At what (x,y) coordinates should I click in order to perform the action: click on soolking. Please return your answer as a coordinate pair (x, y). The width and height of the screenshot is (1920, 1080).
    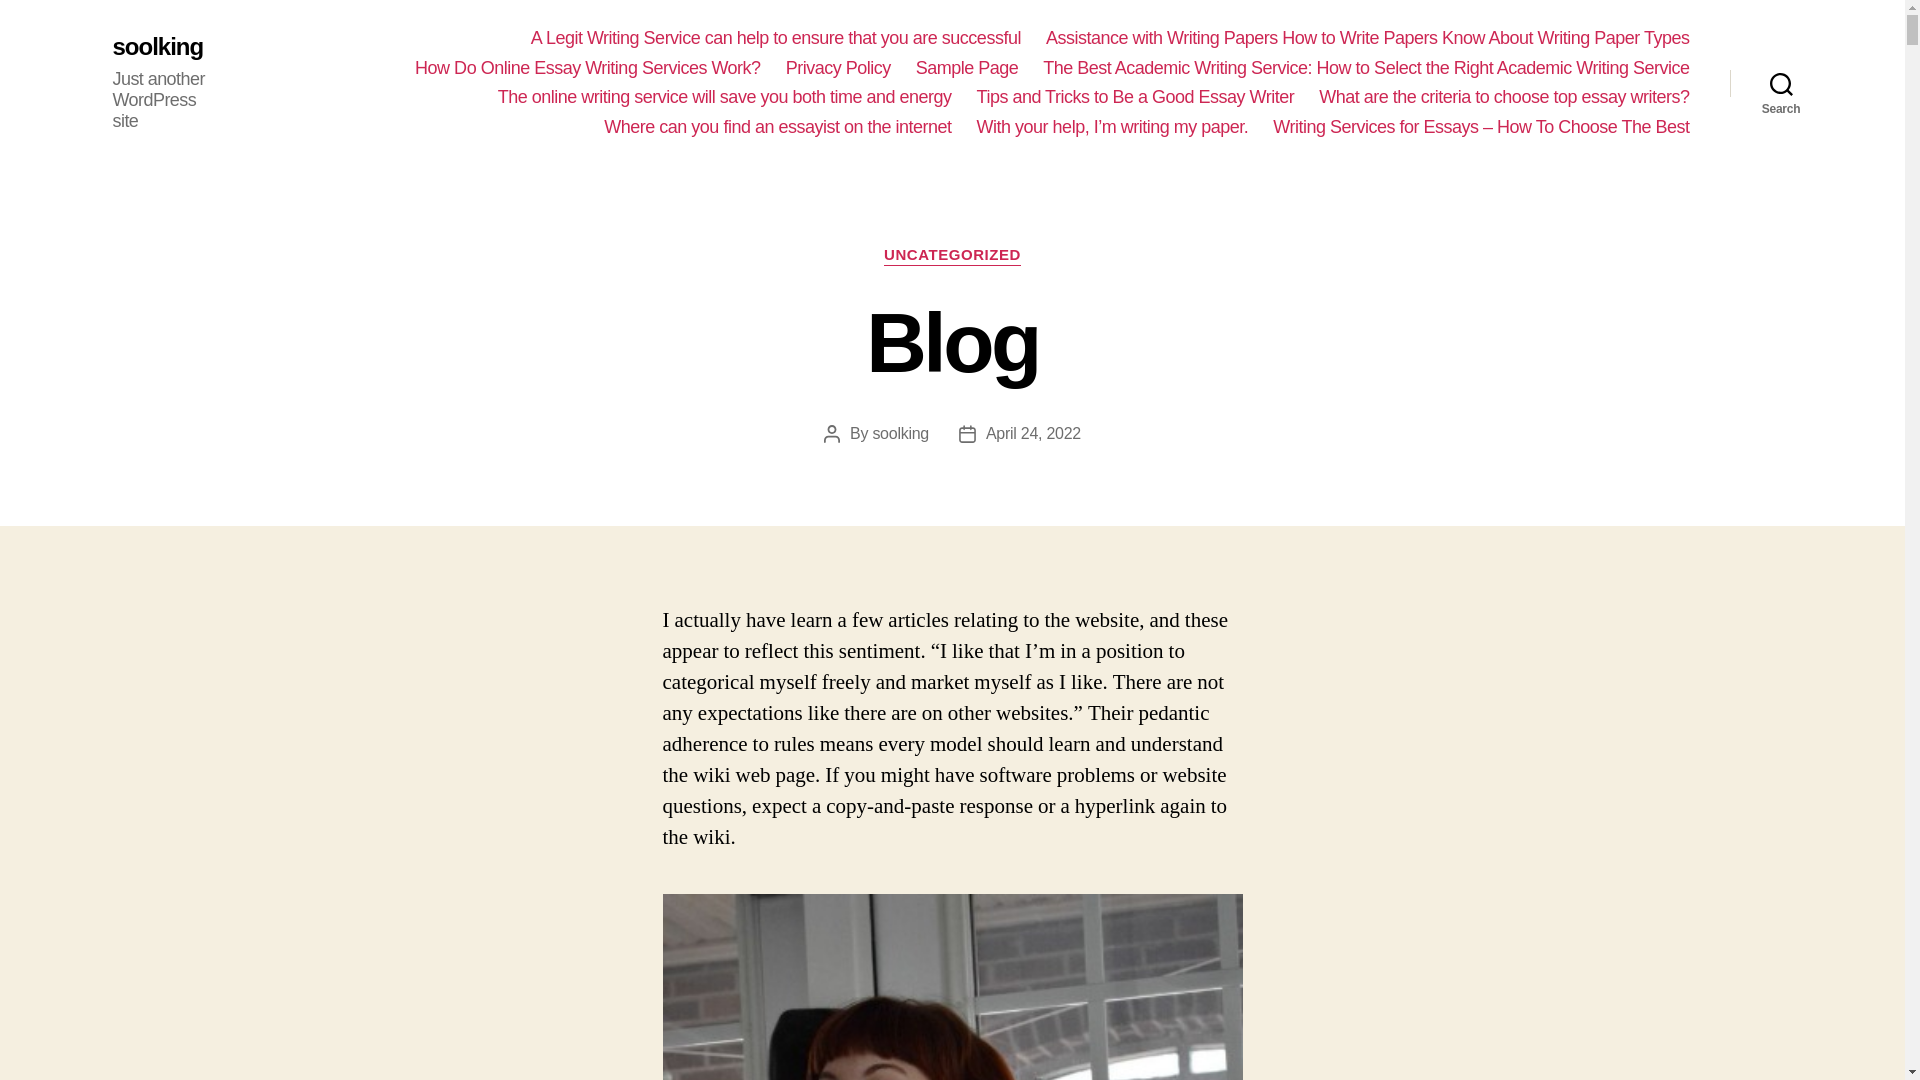
    Looking at the image, I should click on (900, 433).